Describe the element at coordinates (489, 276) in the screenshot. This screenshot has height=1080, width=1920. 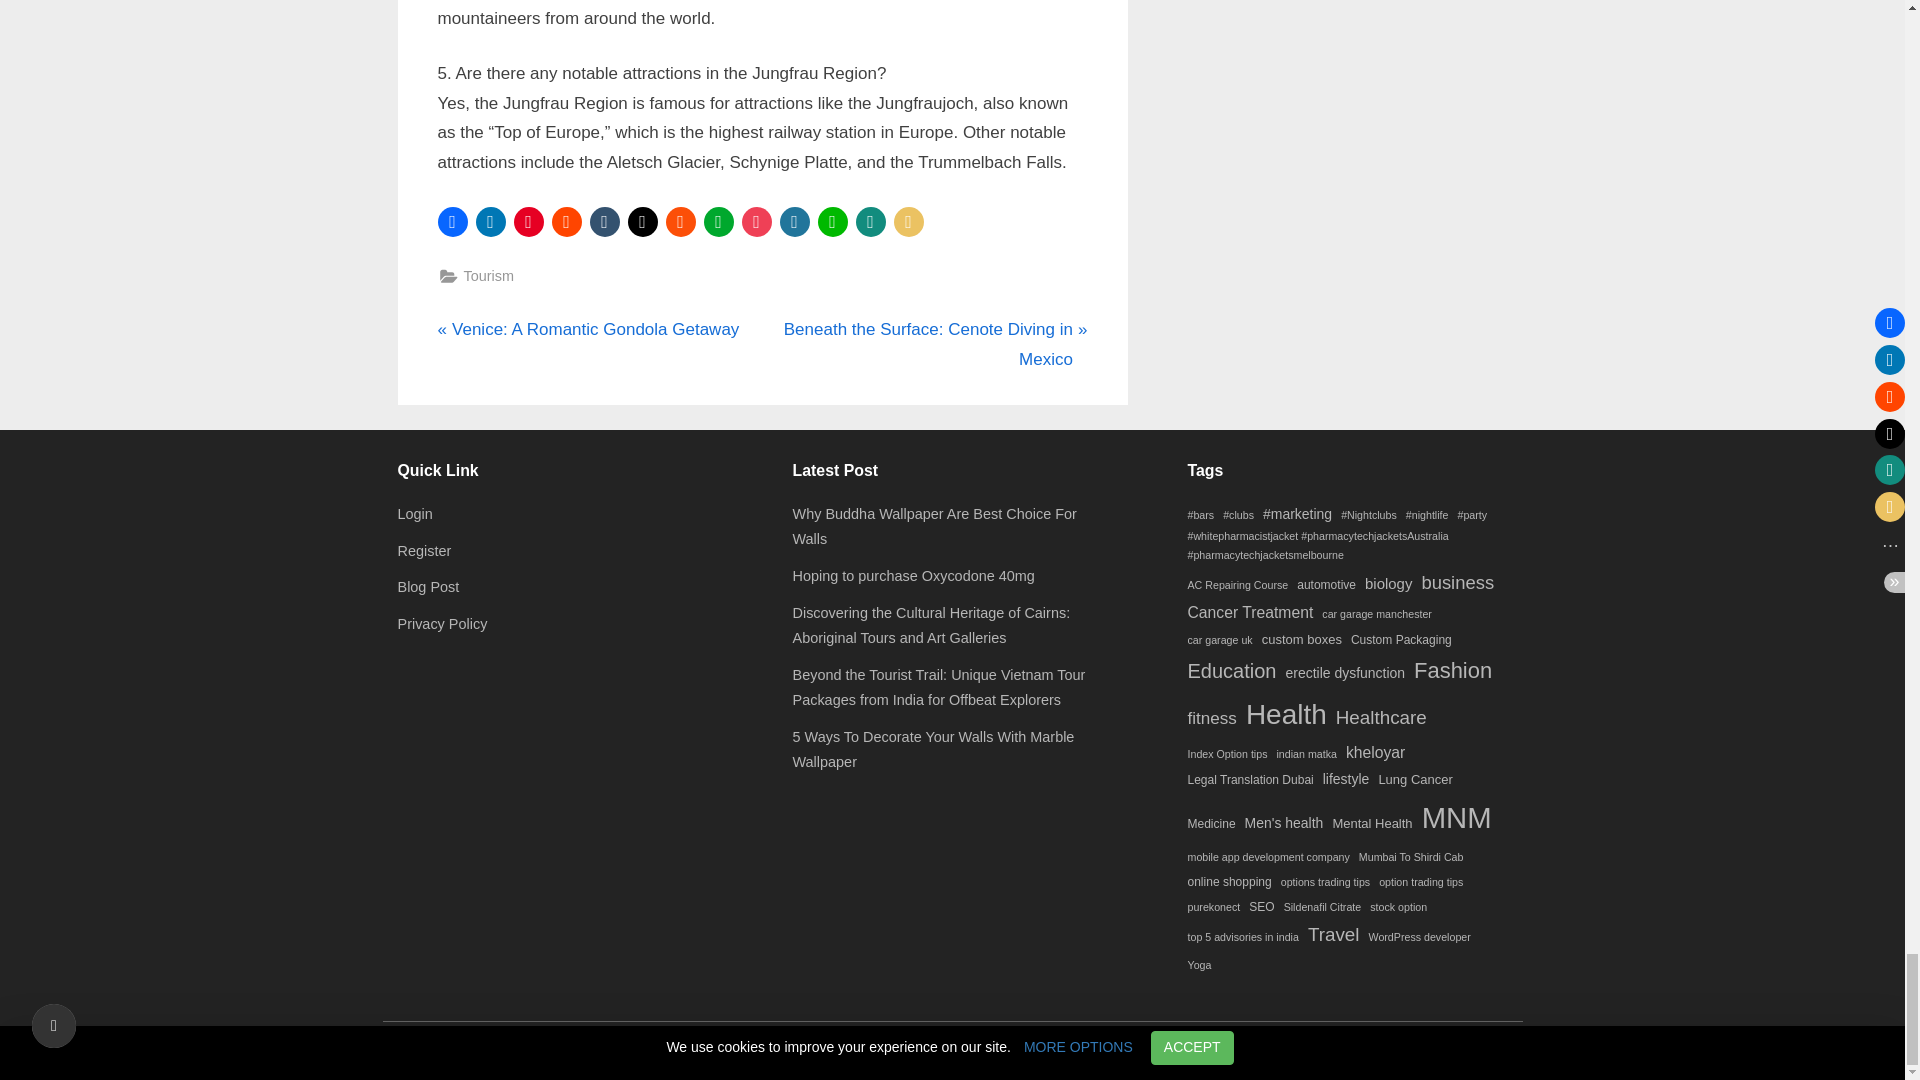
I see `Tourism` at that location.